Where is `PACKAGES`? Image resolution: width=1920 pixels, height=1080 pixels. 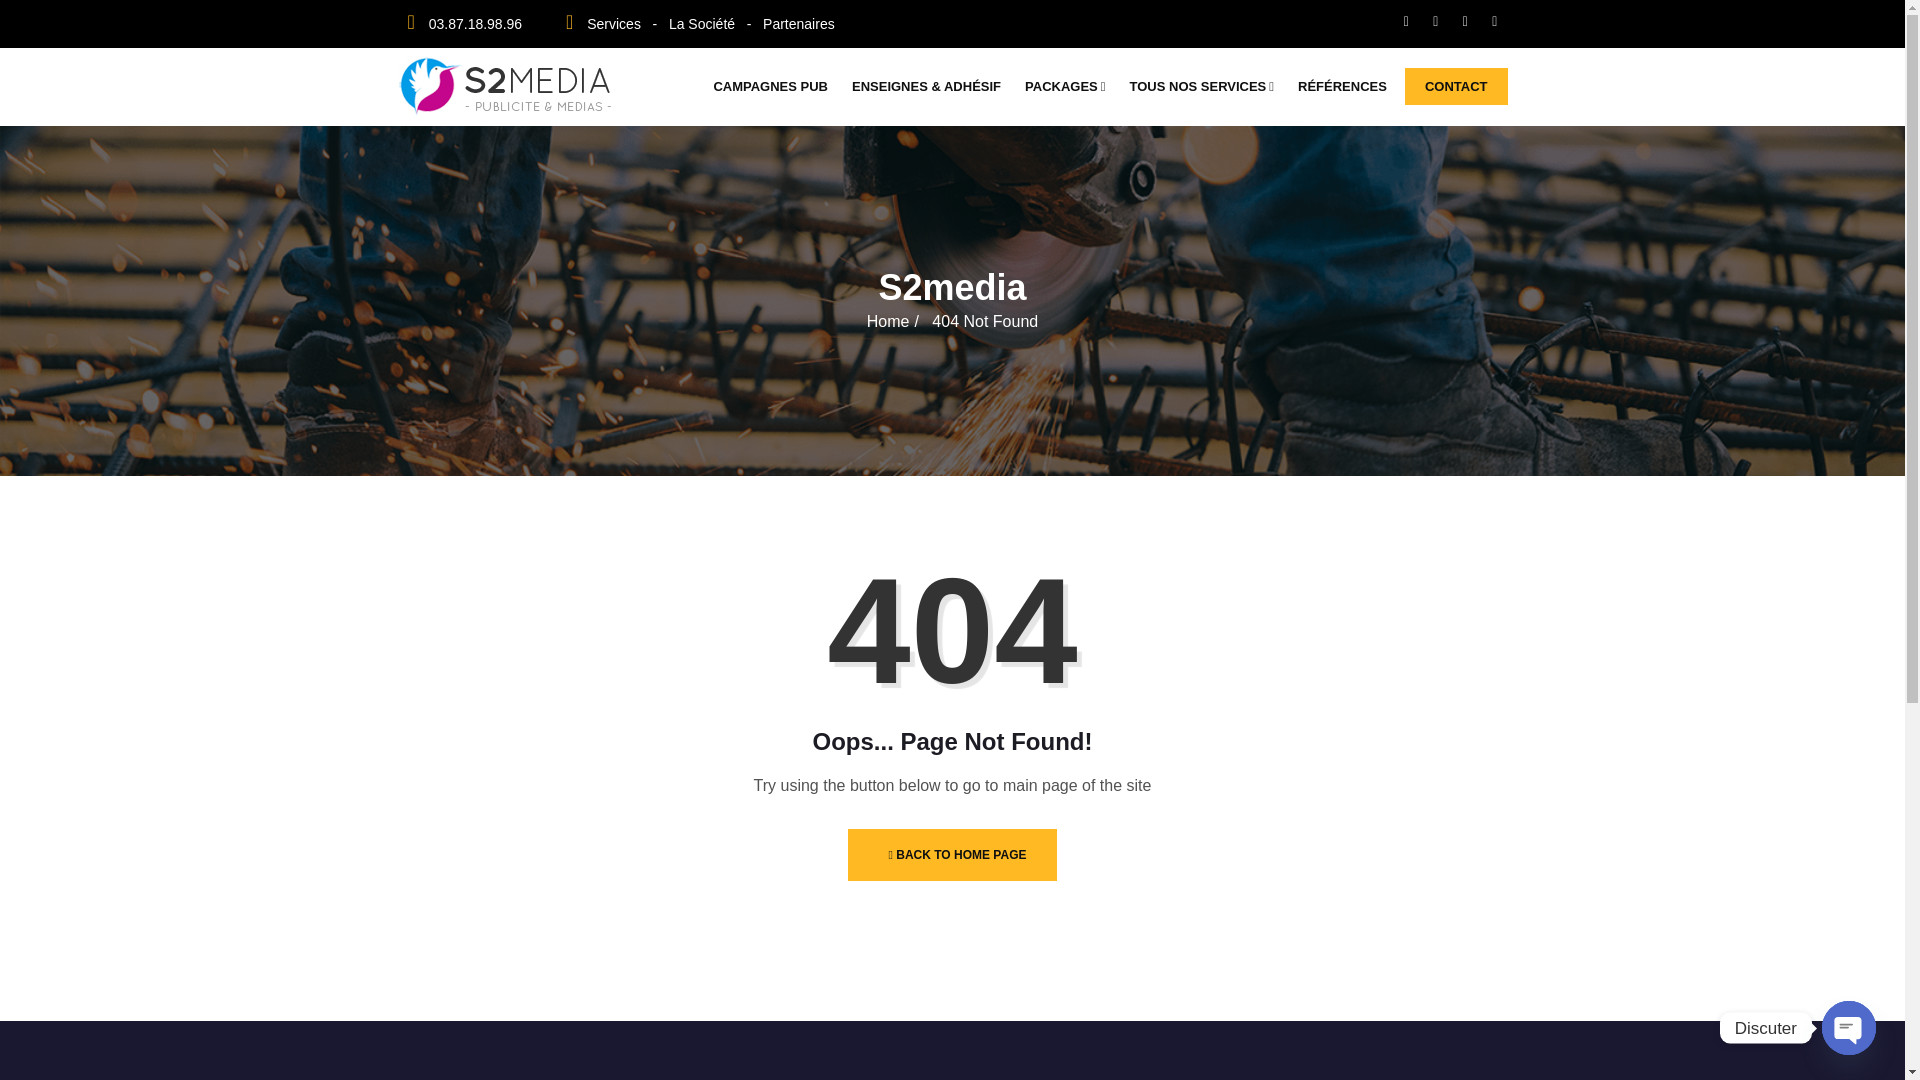
PACKAGES is located at coordinates (1071, 86).